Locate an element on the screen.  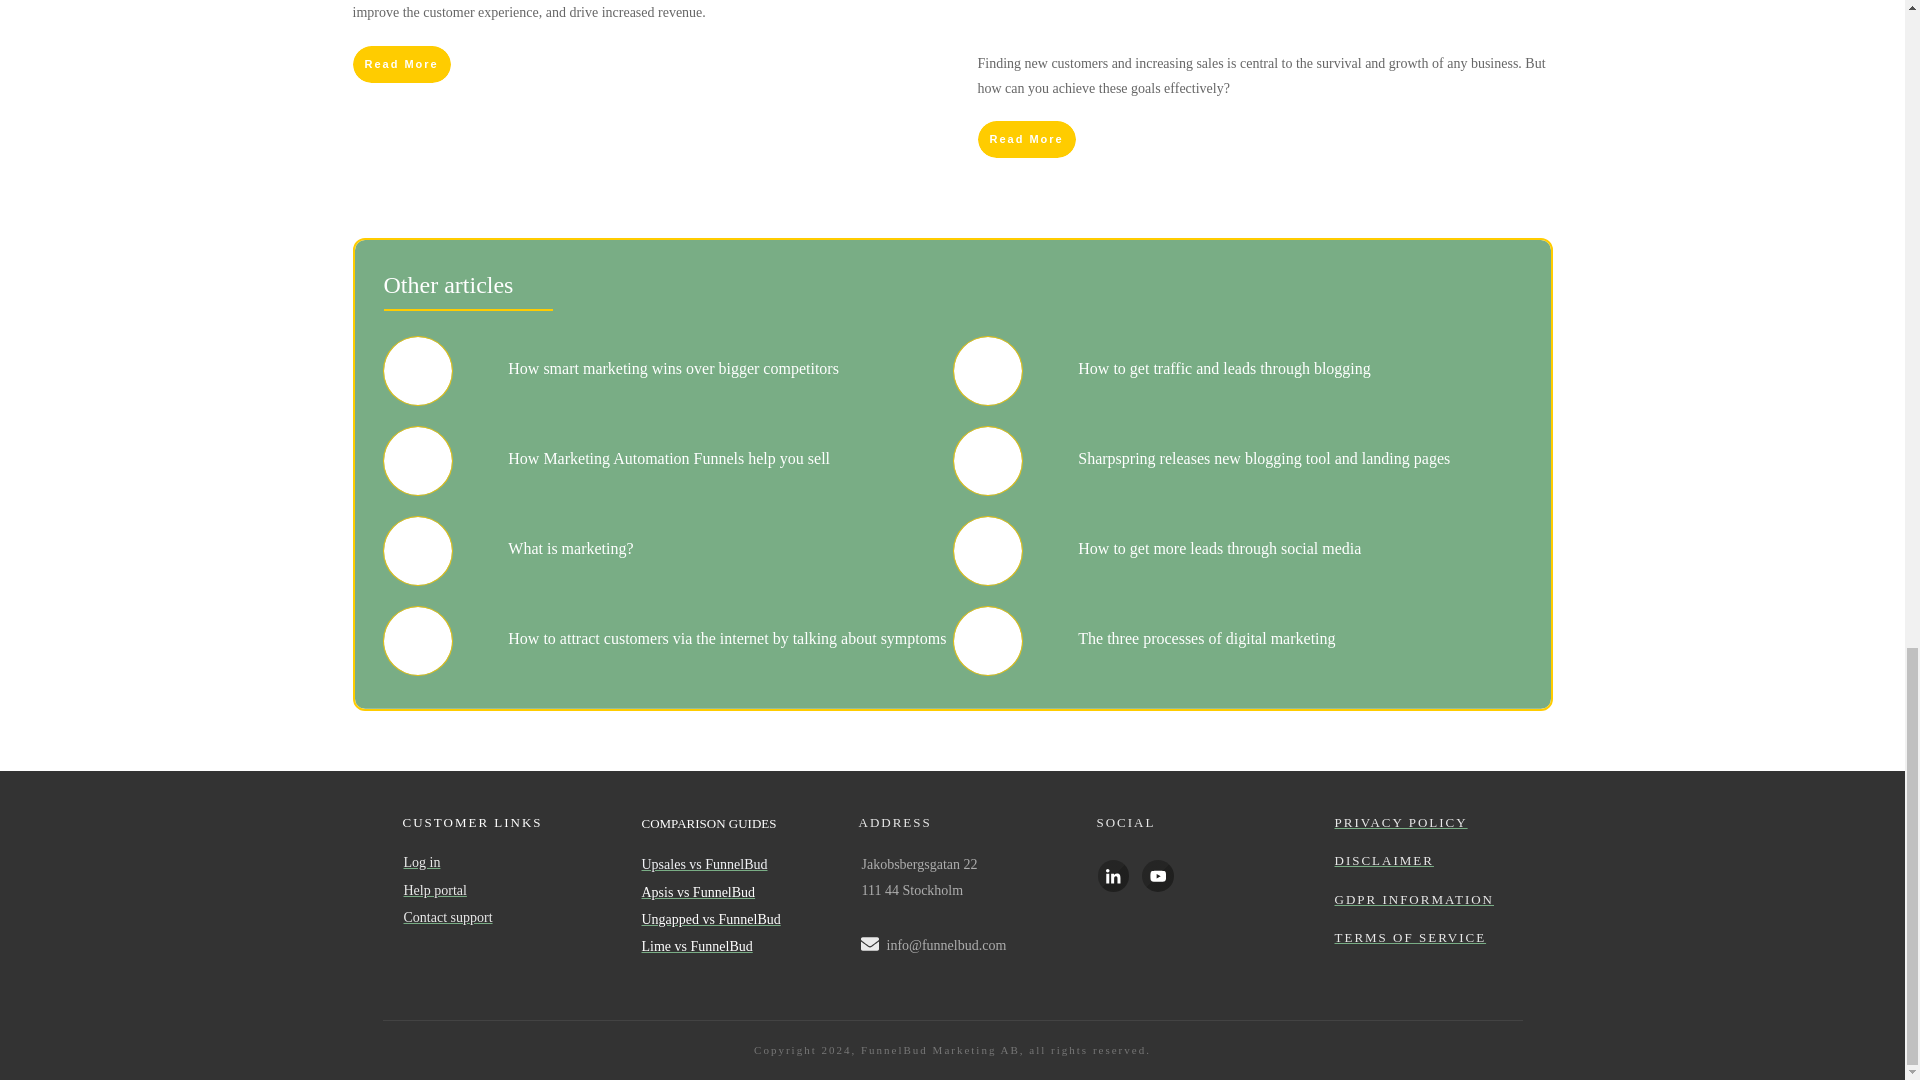
Read More is located at coordinates (400, 64).